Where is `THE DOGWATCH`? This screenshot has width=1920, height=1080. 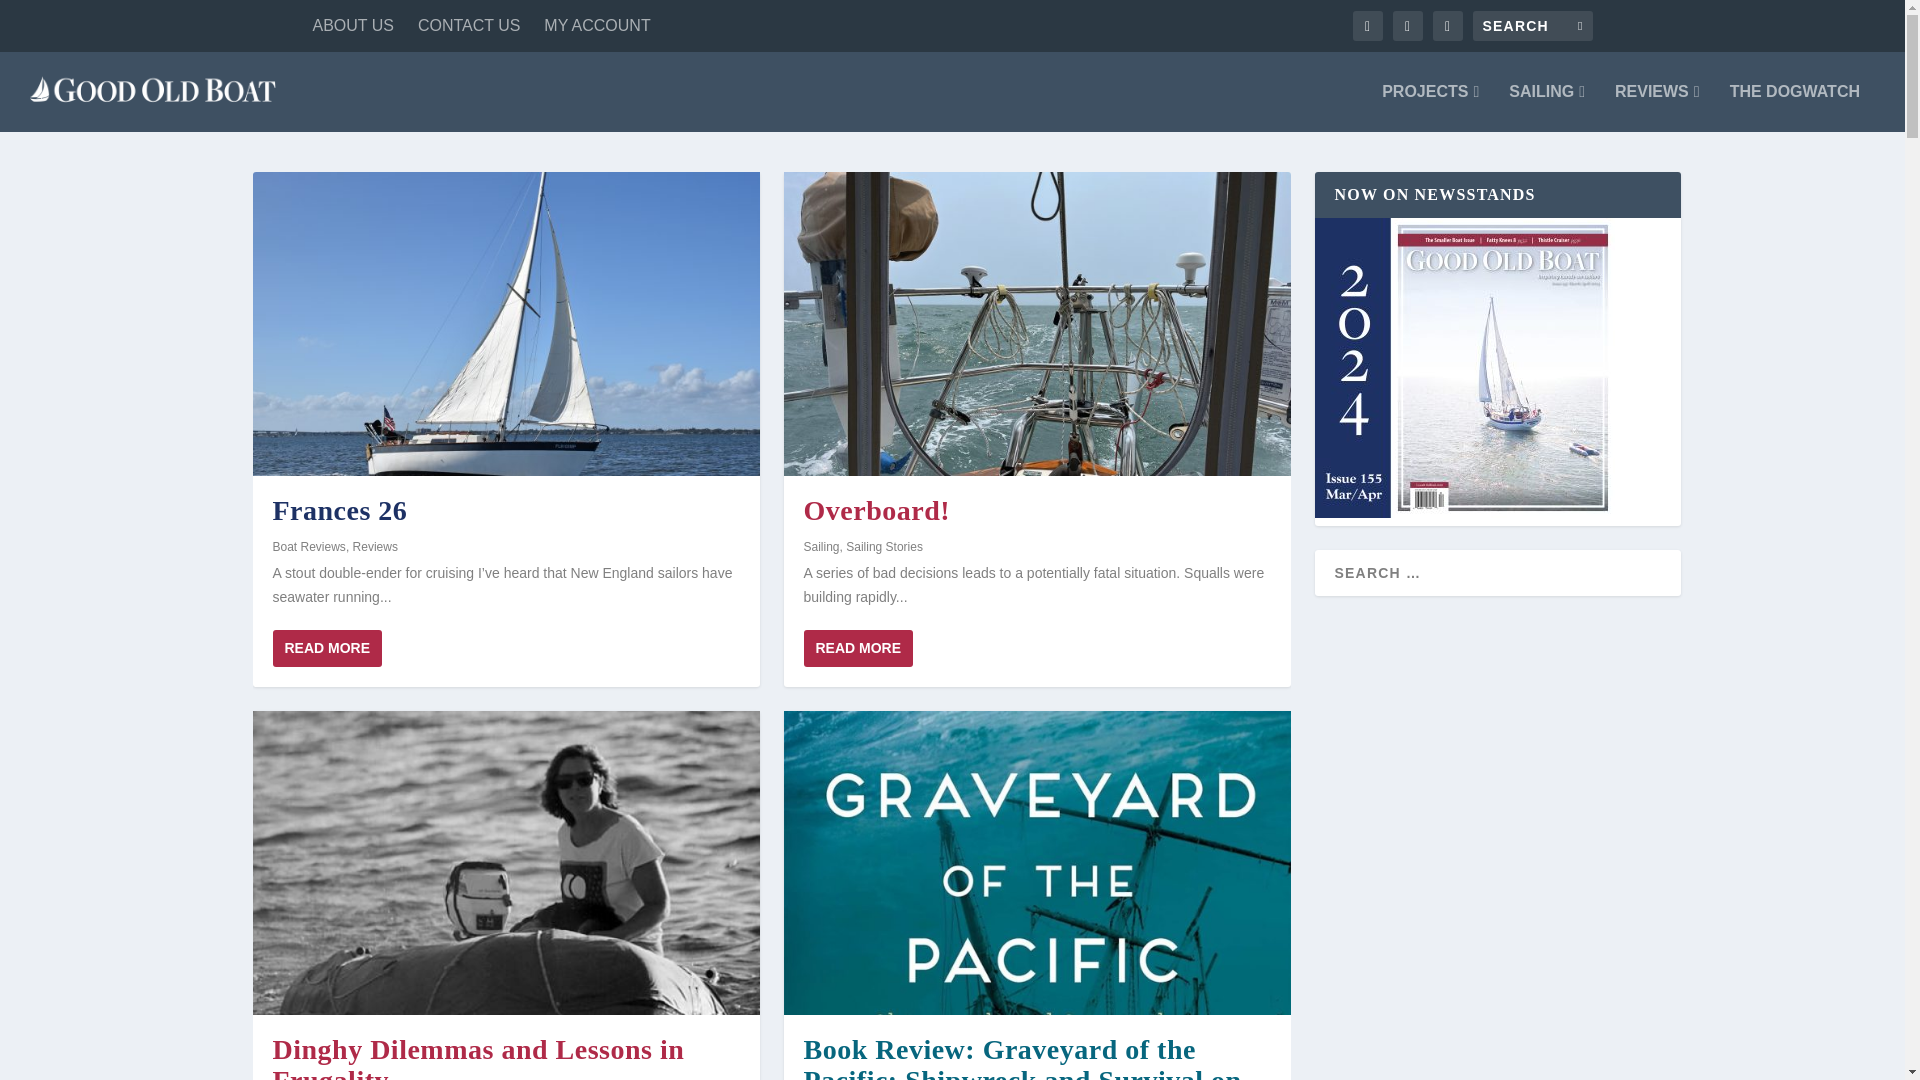 THE DOGWATCH is located at coordinates (1794, 108).